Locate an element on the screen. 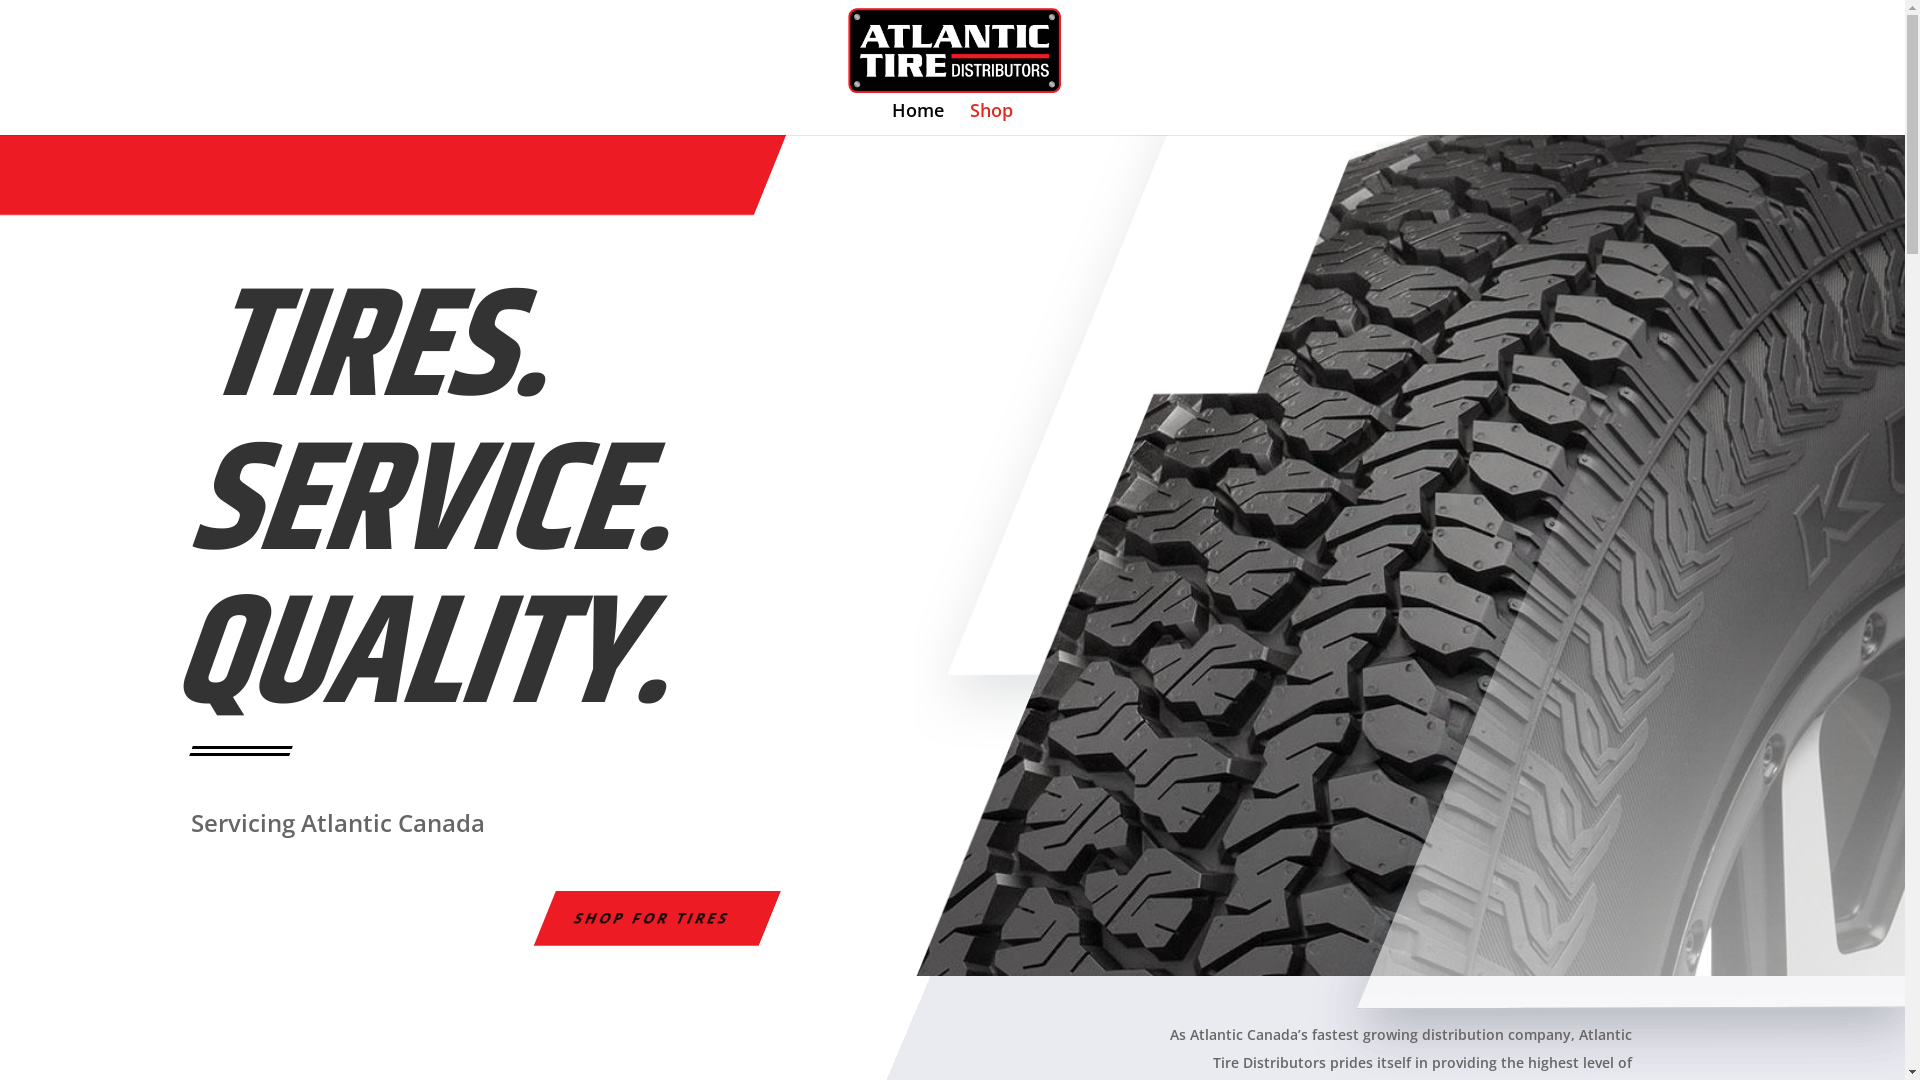 The width and height of the screenshot is (1920, 1080). Shop is located at coordinates (992, 119).